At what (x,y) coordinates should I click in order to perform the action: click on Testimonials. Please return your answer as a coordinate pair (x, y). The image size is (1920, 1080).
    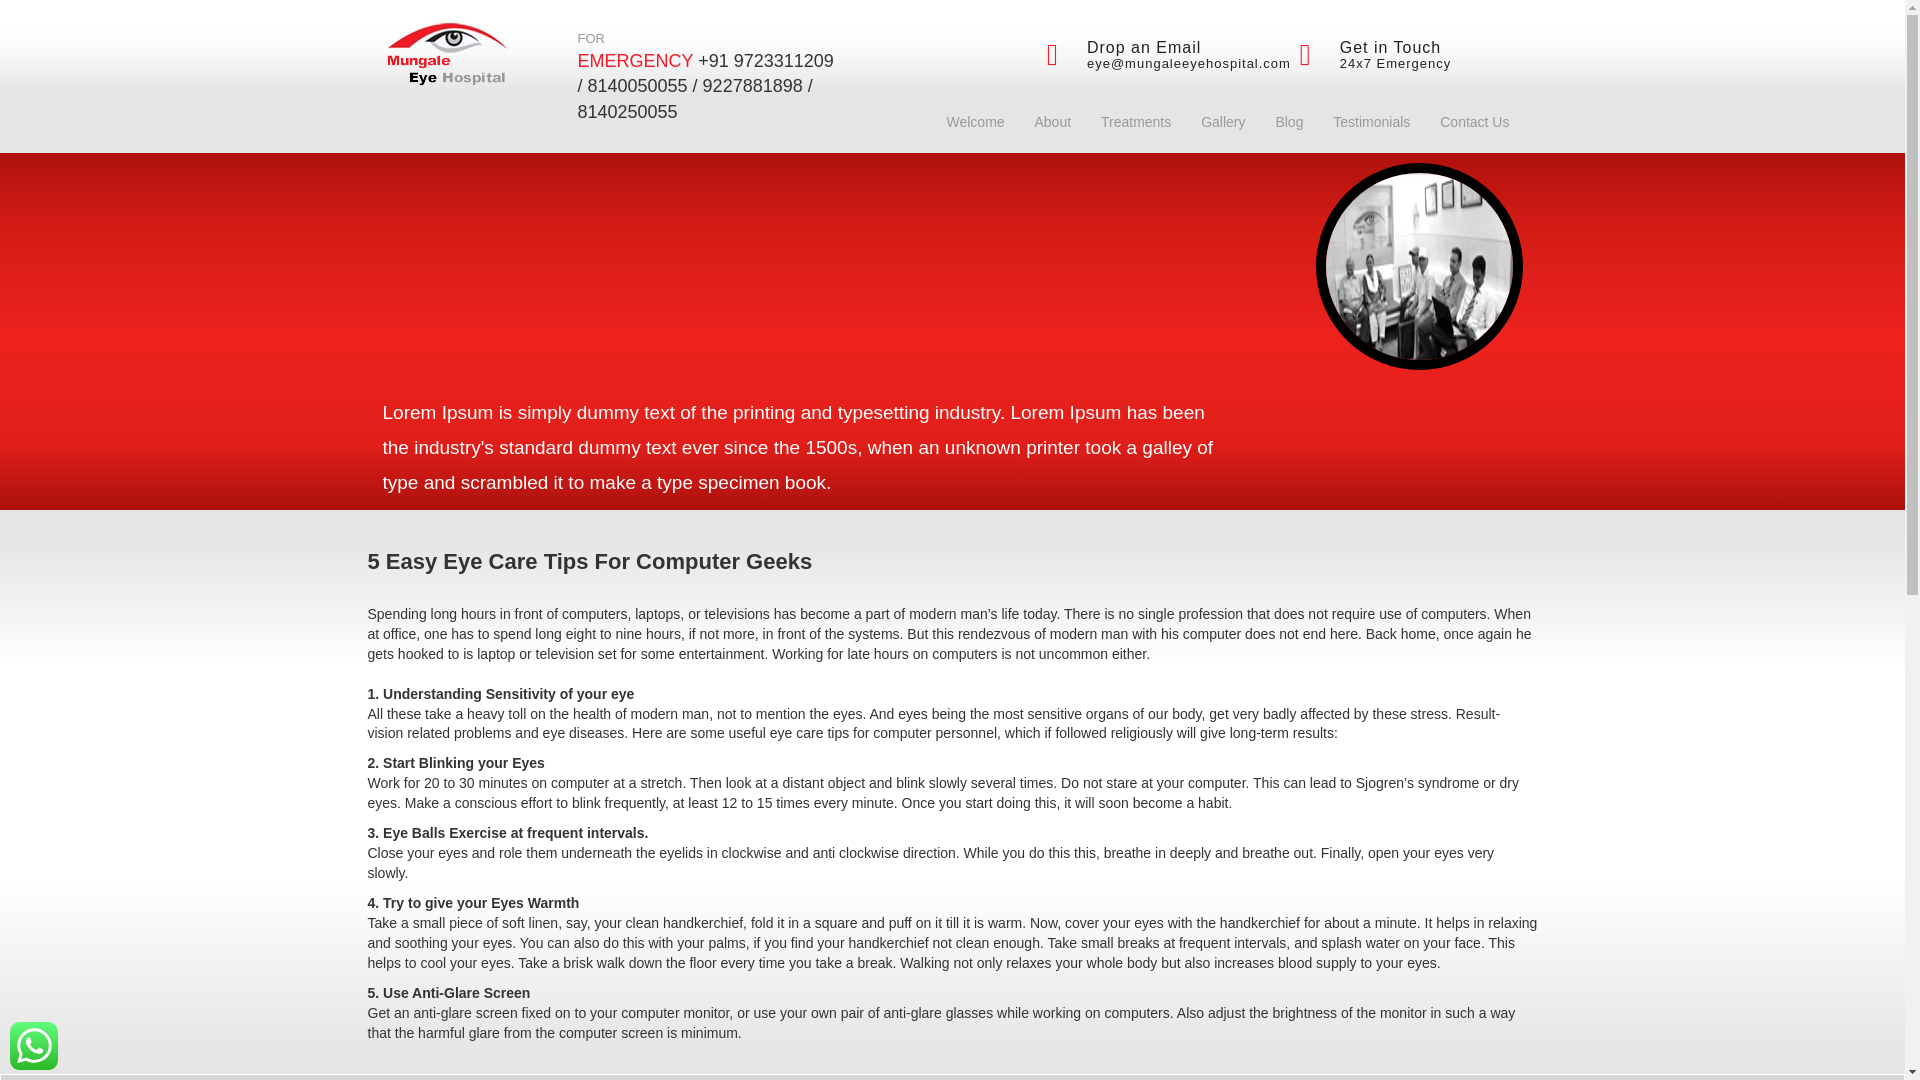
    Looking at the image, I should click on (1371, 122).